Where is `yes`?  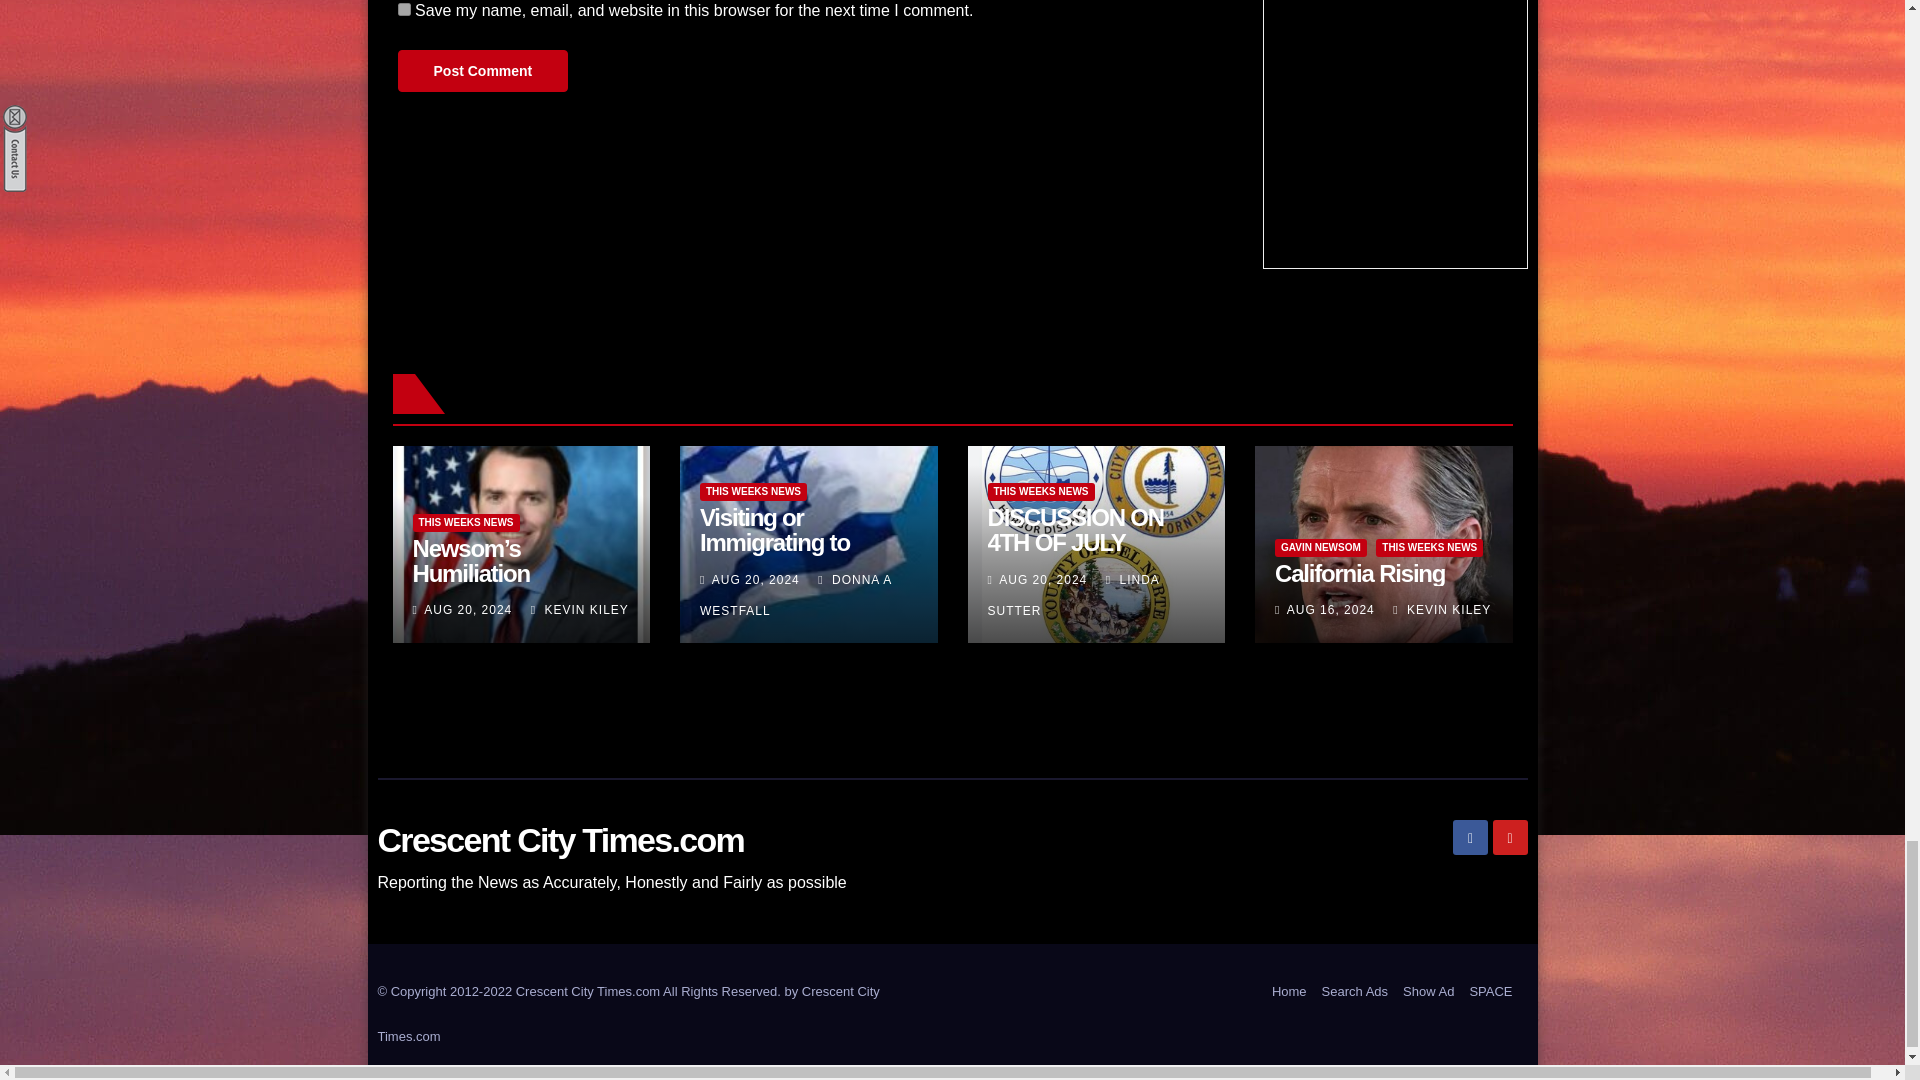 yes is located at coordinates (404, 10).